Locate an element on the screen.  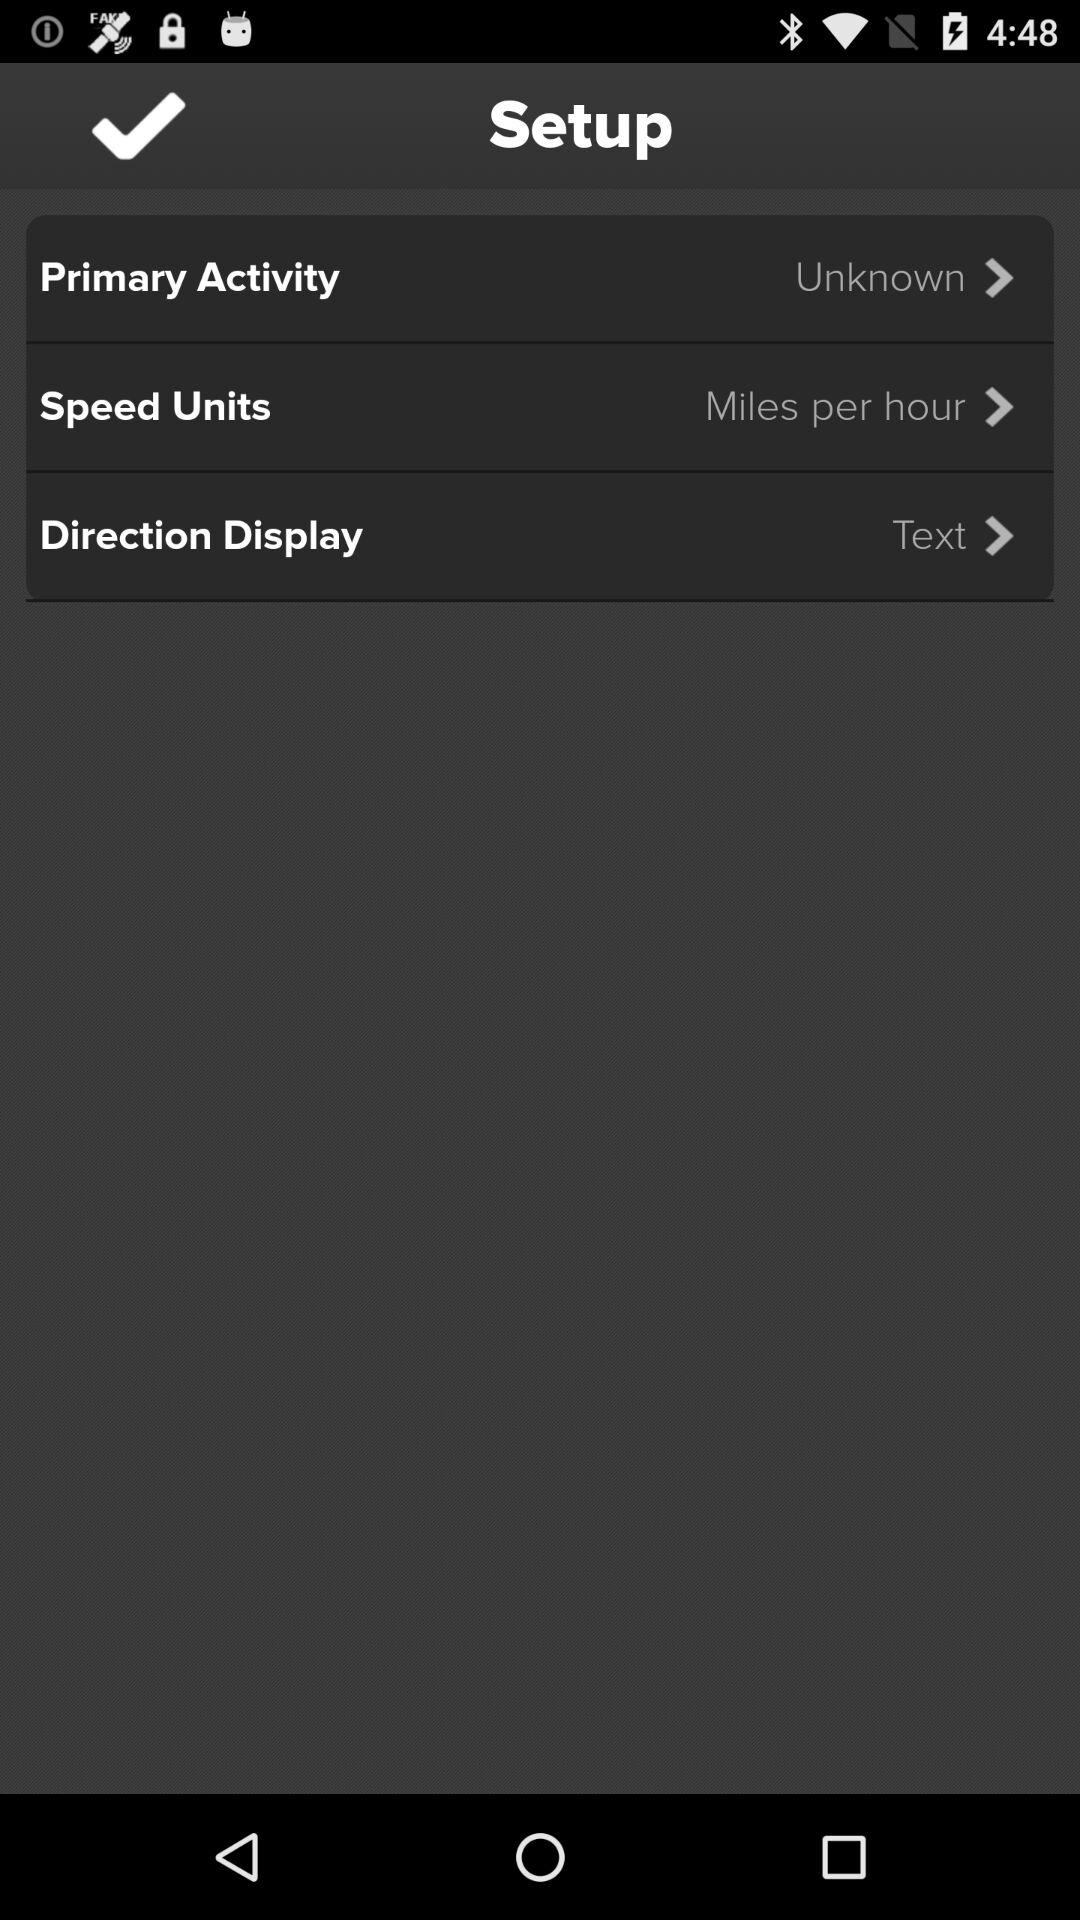
swipe until miles per hour icon is located at coordinates (872, 406).